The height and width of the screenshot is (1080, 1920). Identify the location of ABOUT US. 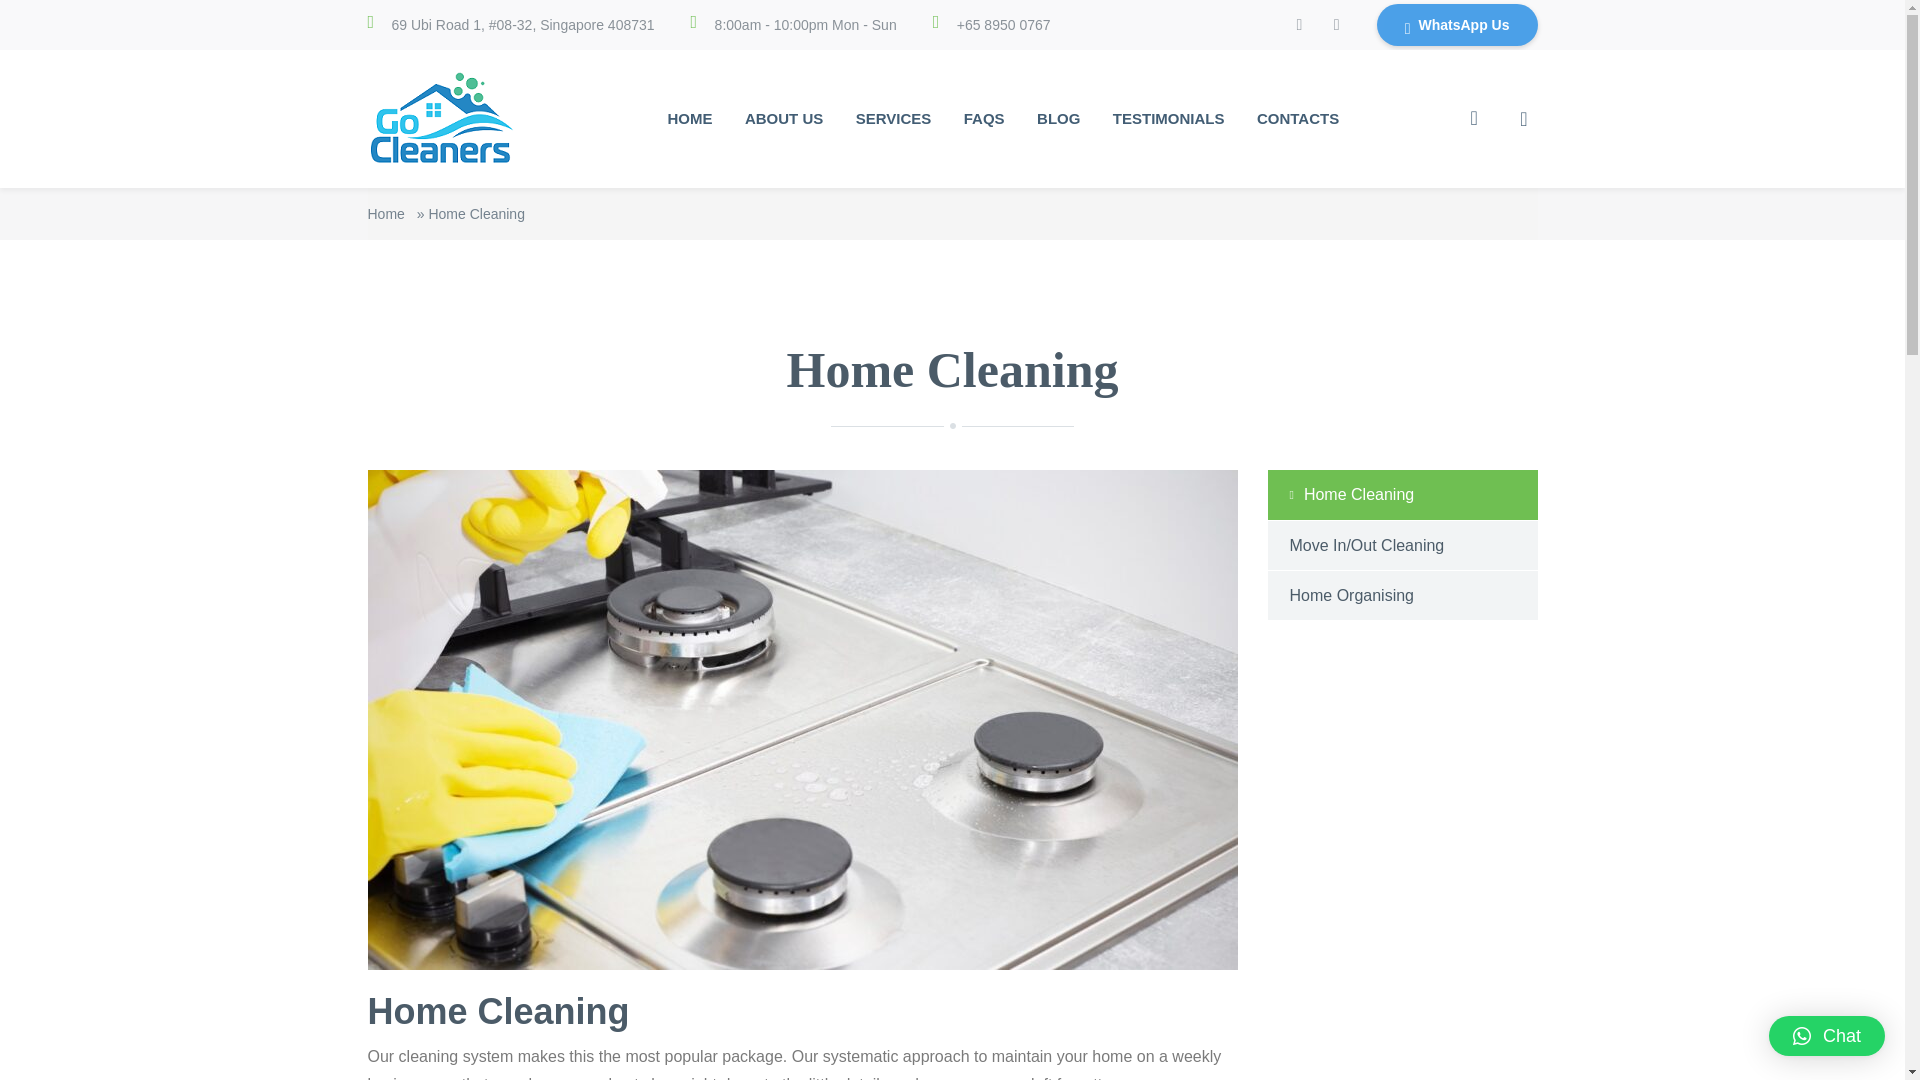
(784, 118).